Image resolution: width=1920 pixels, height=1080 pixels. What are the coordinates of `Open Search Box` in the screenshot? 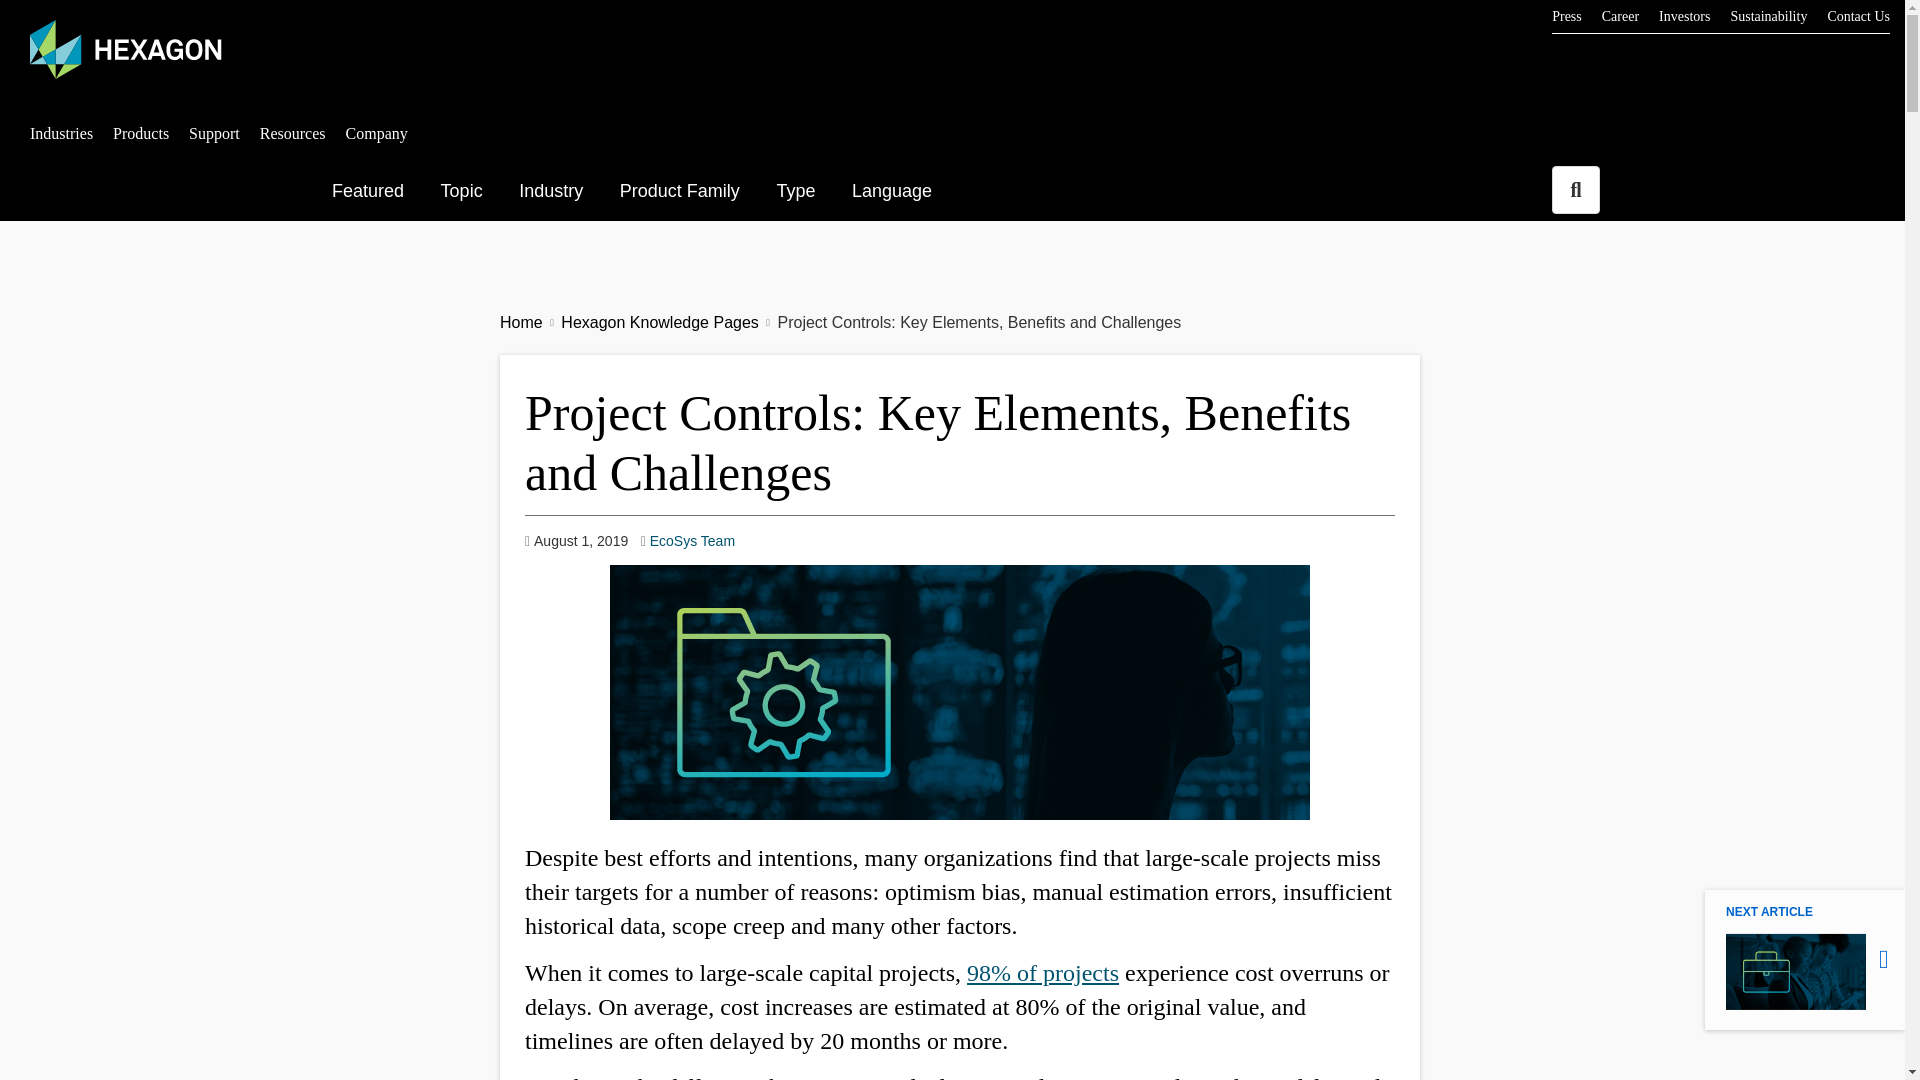 It's located at (1575, 190).